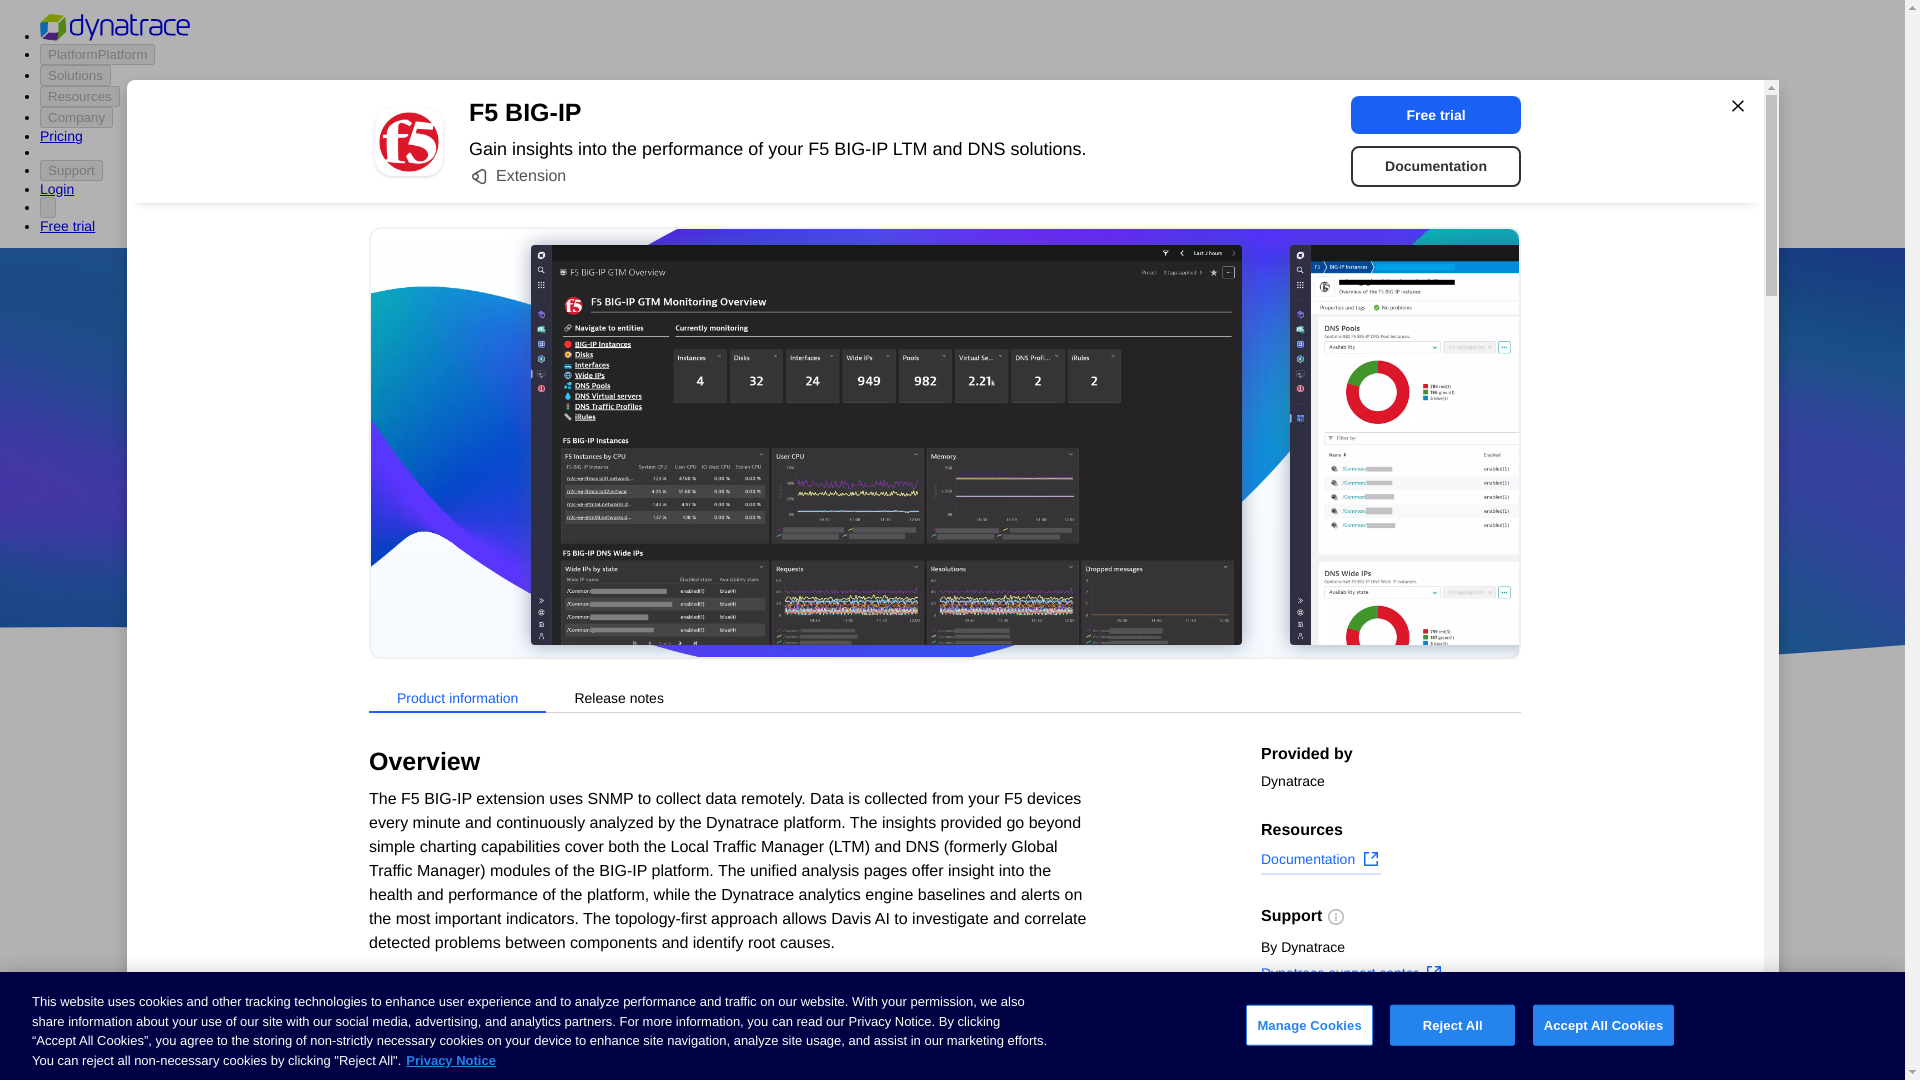 This screenshot has width=1920, height=1080. I want to click on Documentation, so click(1320, 861).